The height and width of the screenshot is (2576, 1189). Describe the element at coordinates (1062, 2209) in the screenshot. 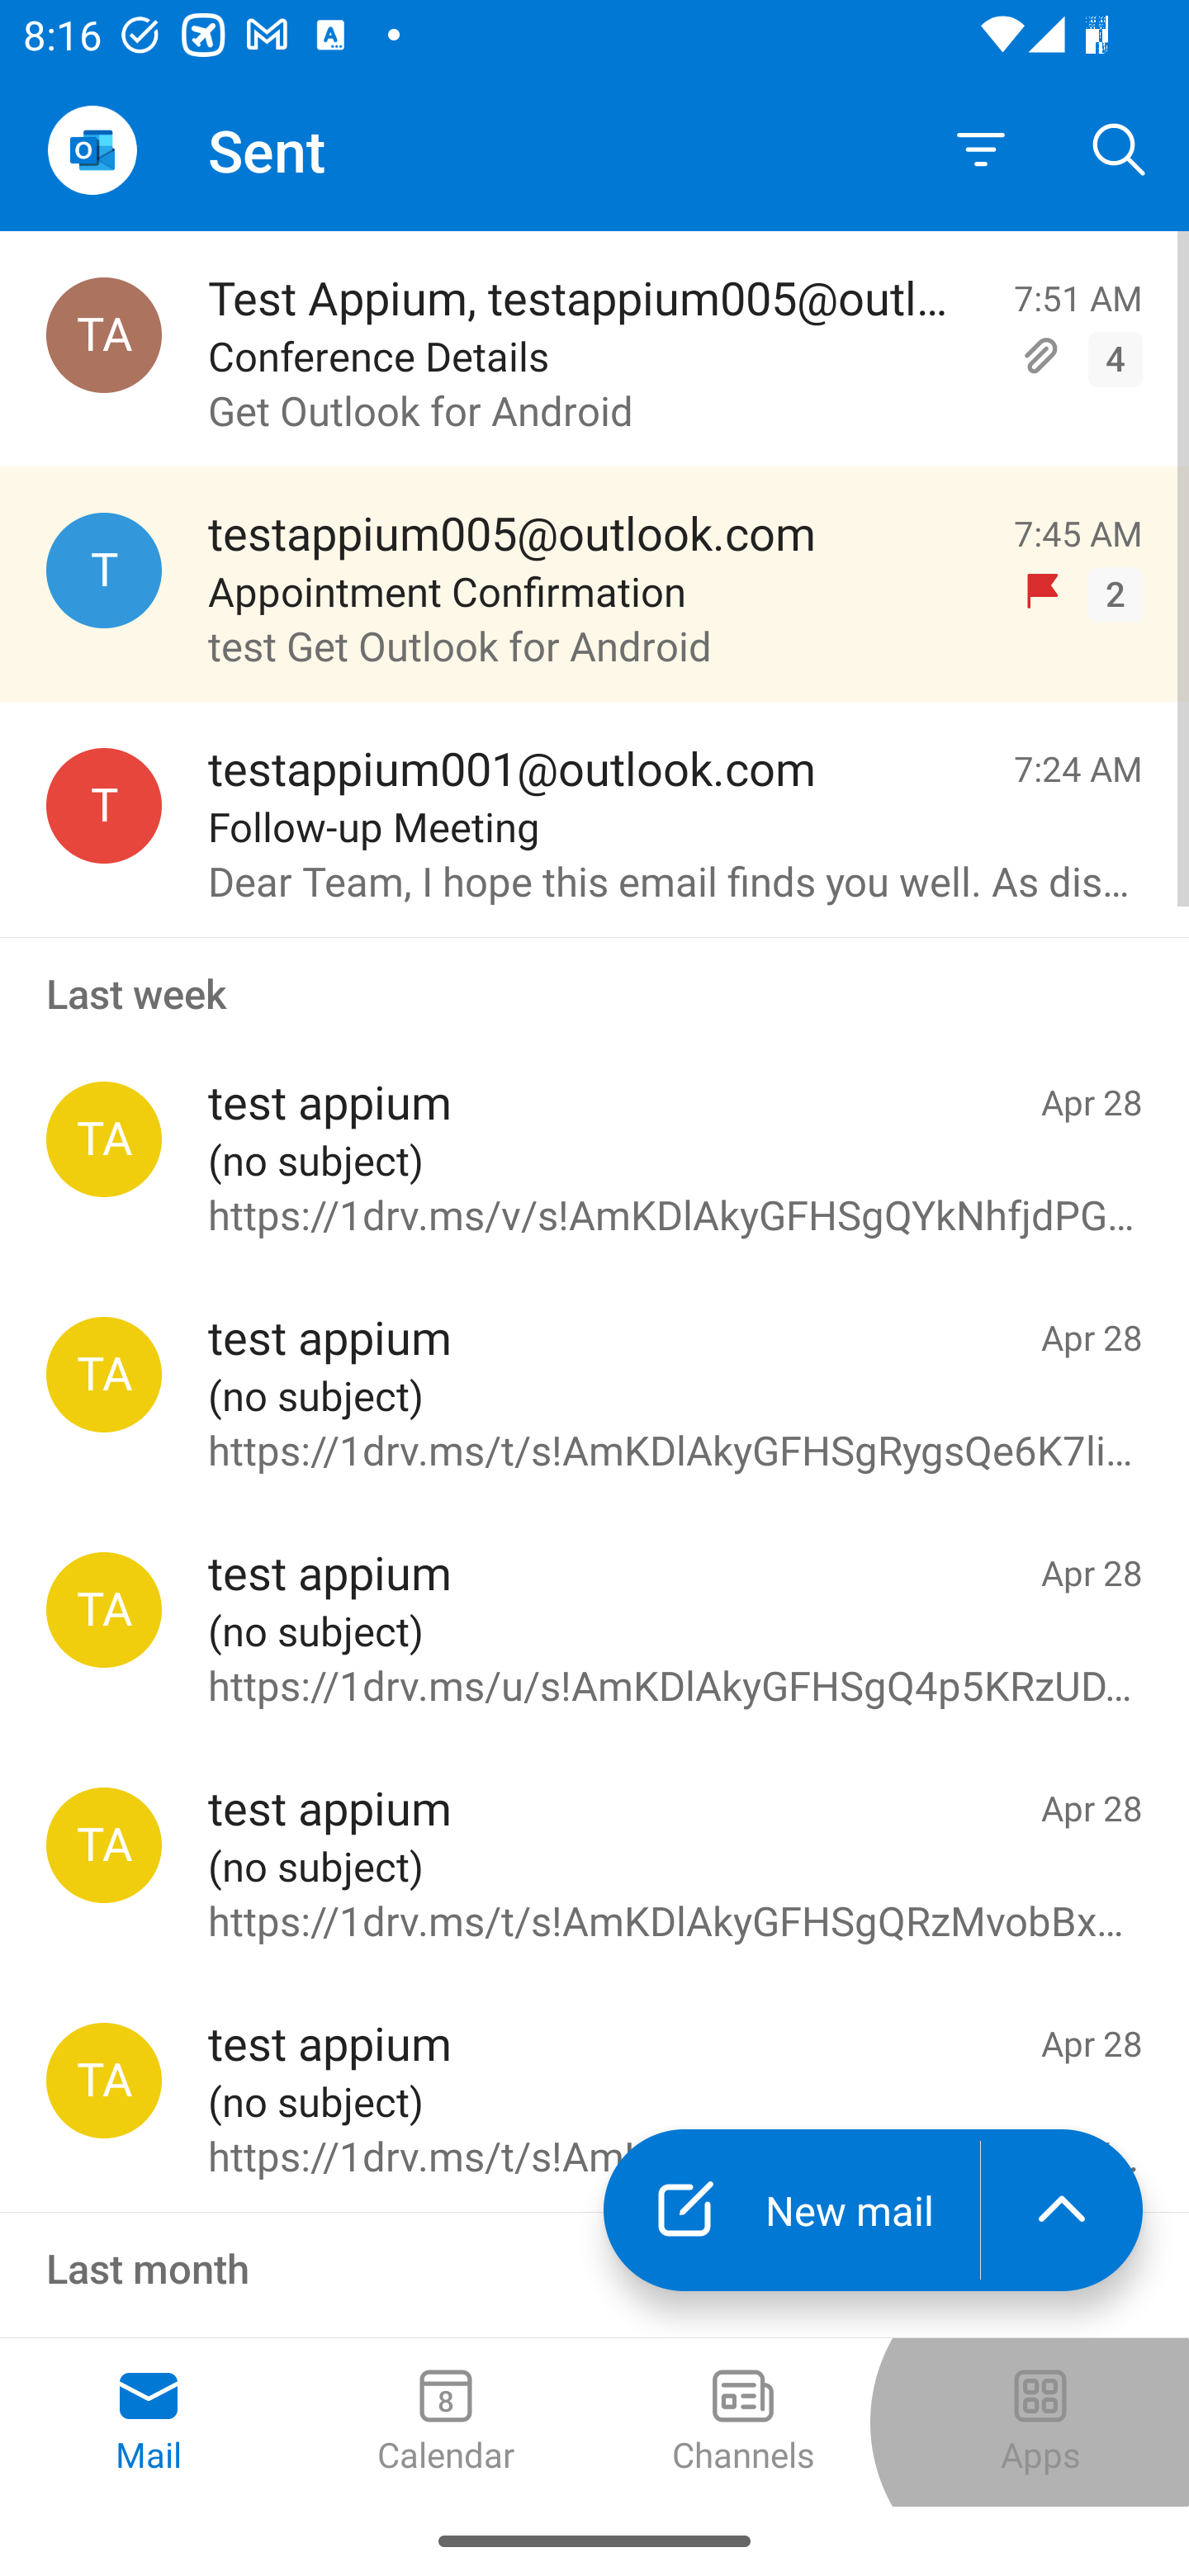

I see `launch the extended action menu` at that location.